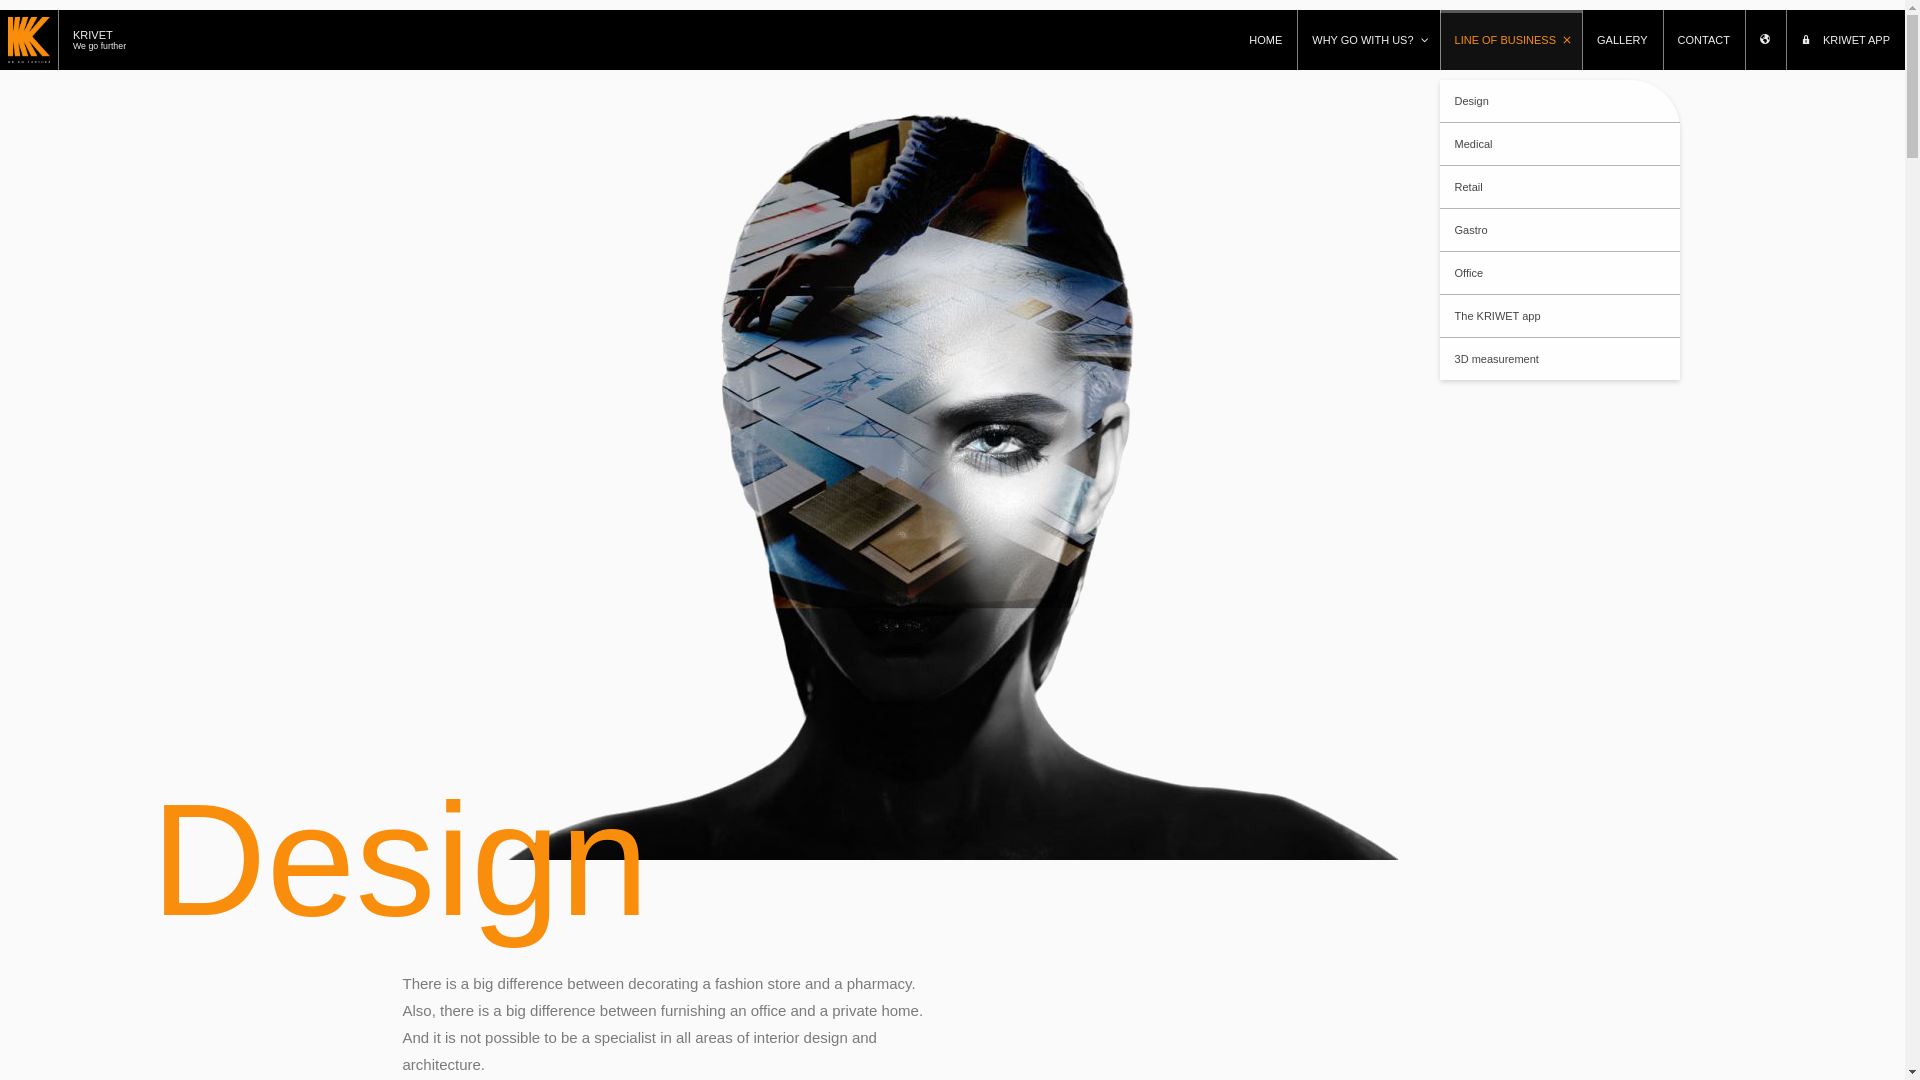 This screenshot has width=1920, height=1080. What do you see at coordinates (1511, 40) in the screenshot?
I see `LINE OF BUSINESS` at bounding box center [1511, 40].